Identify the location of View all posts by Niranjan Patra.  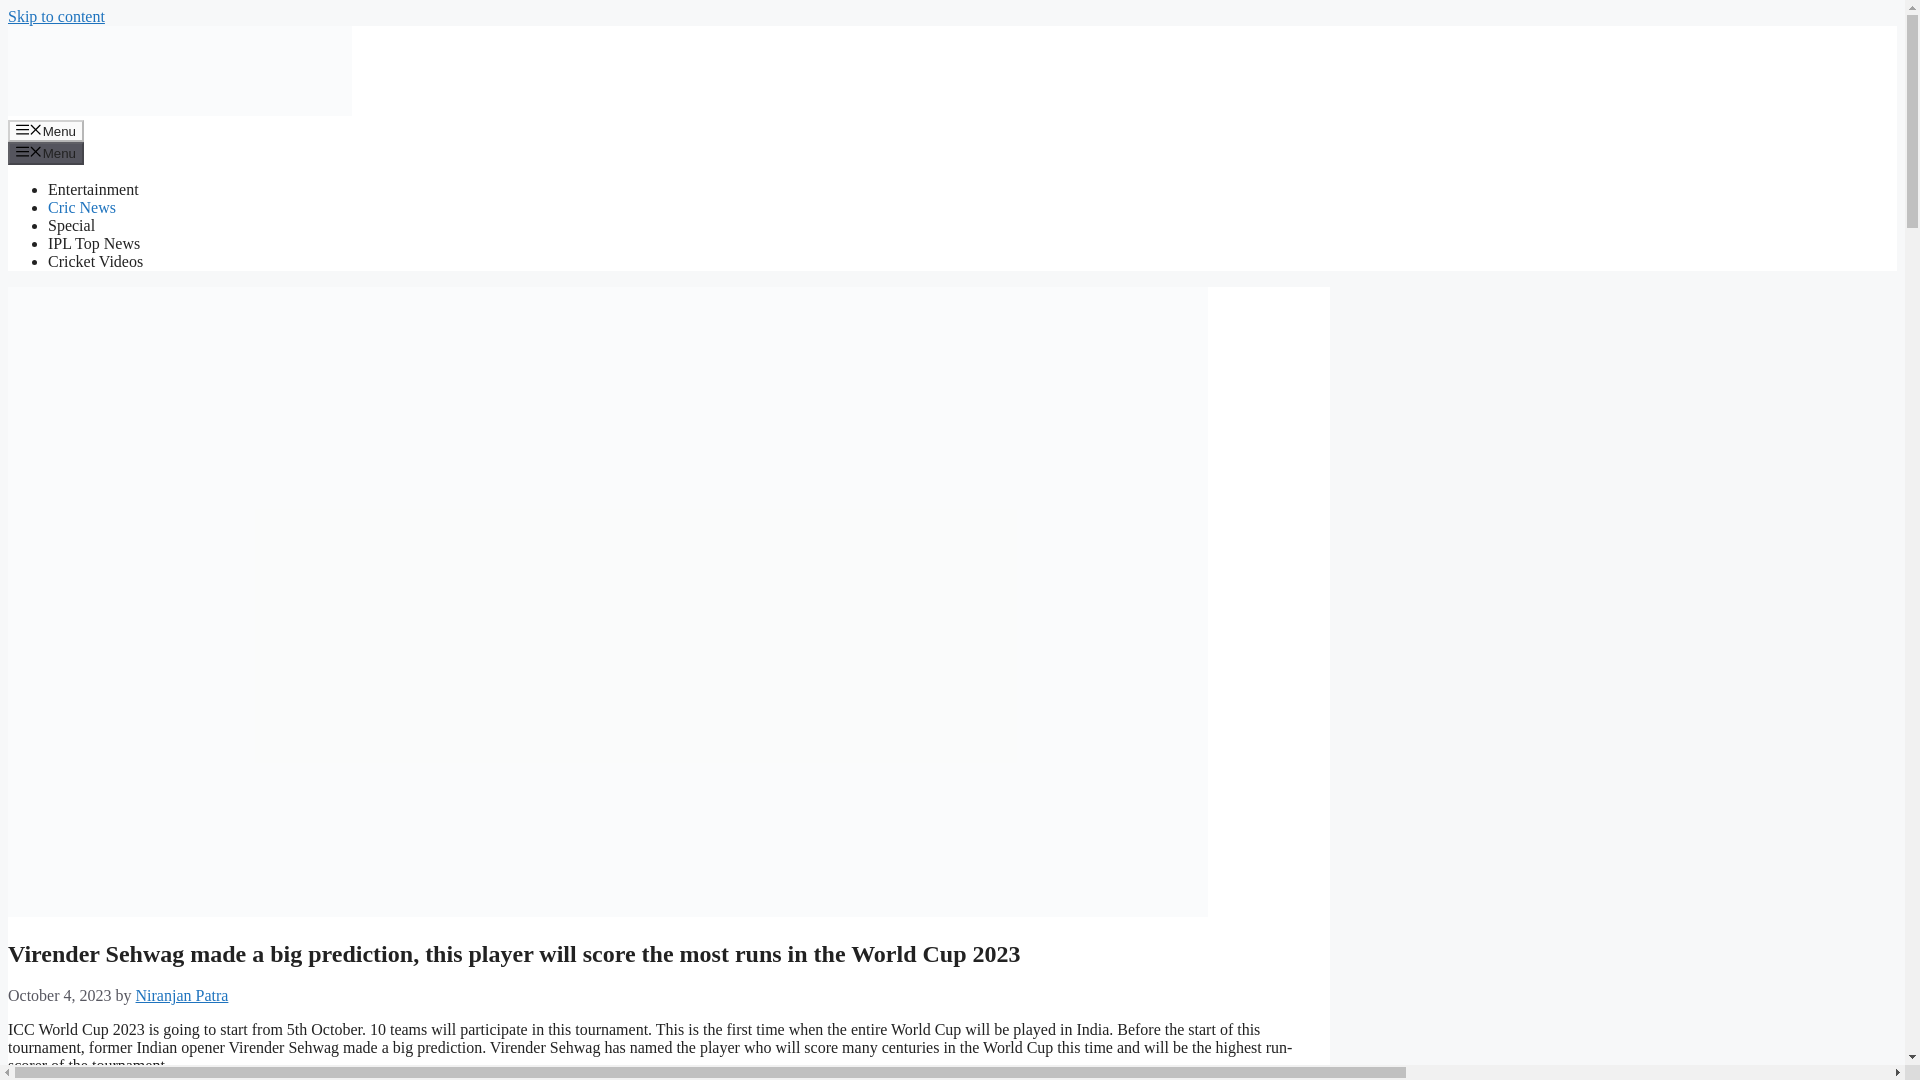
(182, 996).